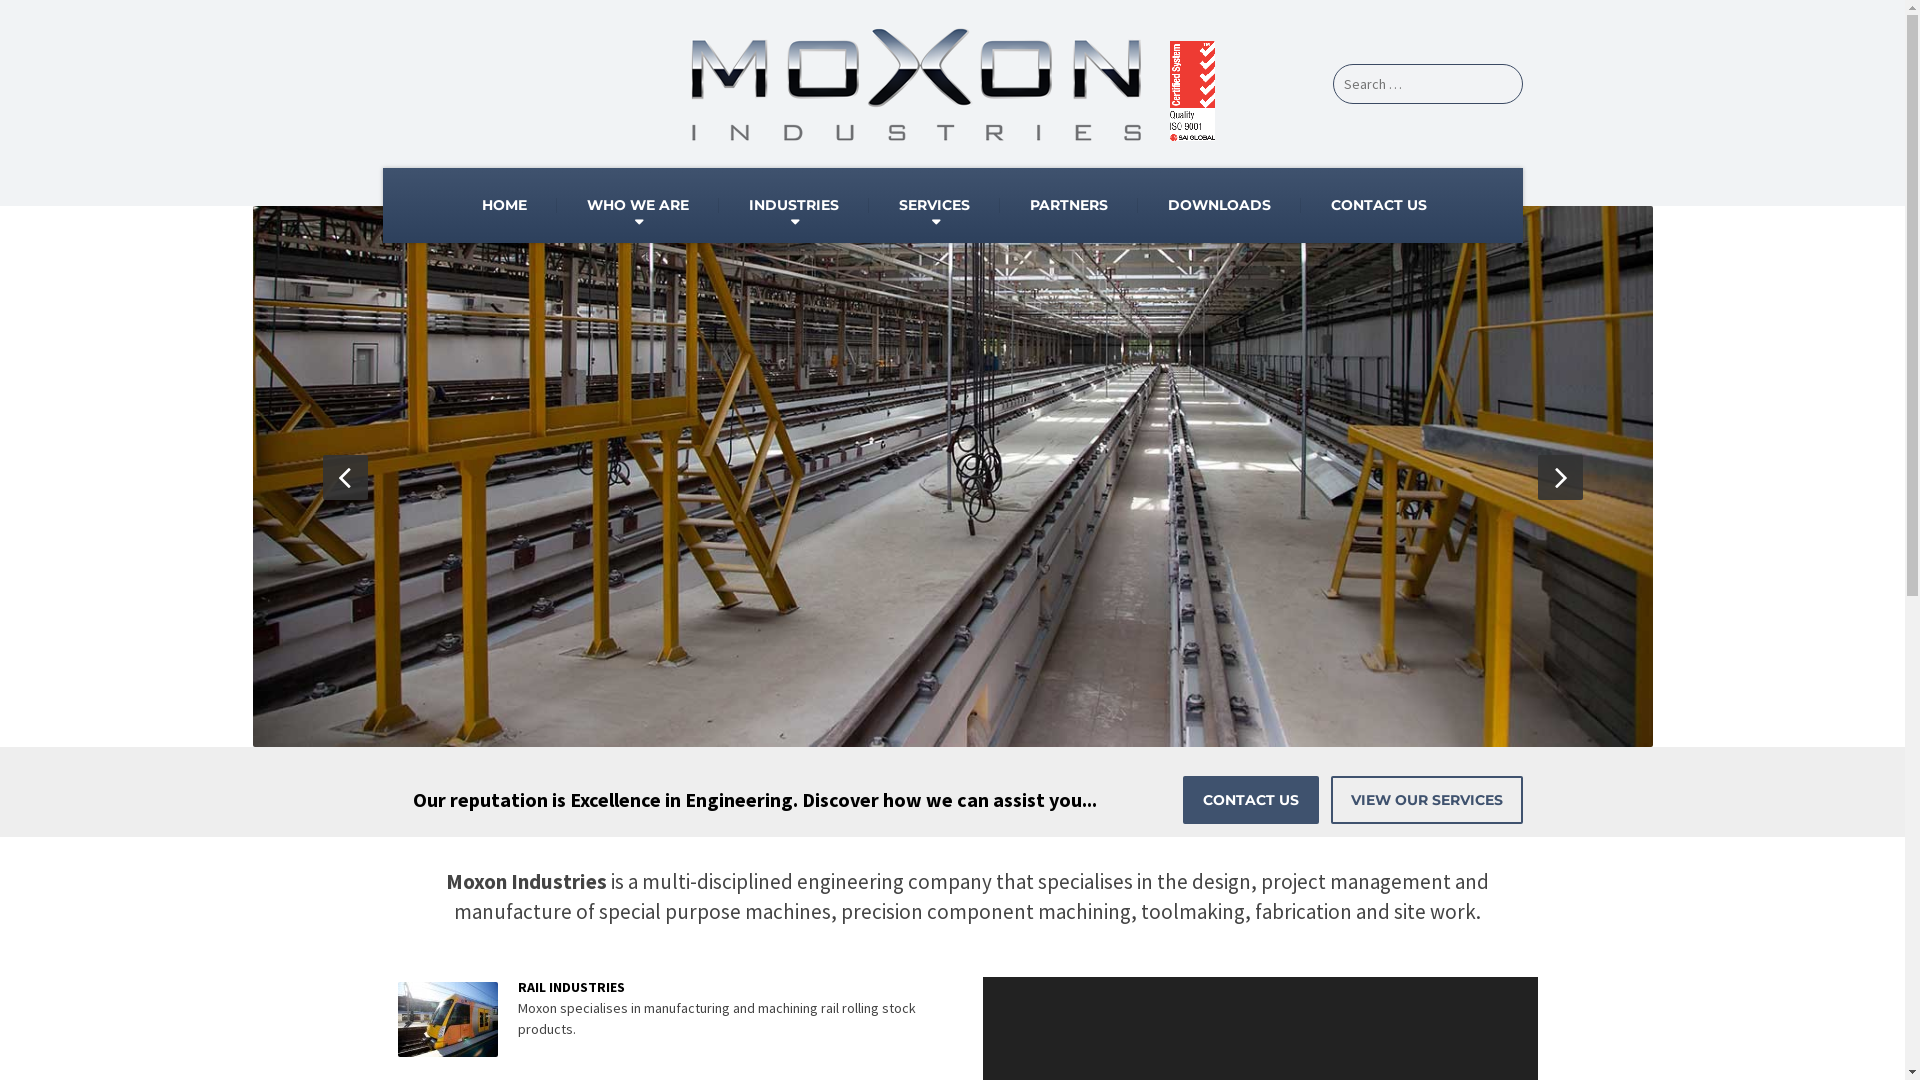 The height and width of the screenshot is (1080, 1920). Describe the element at coordinates (1426, 800) in the screenshot. I see `VIEW OUR SERVICES` at that location.